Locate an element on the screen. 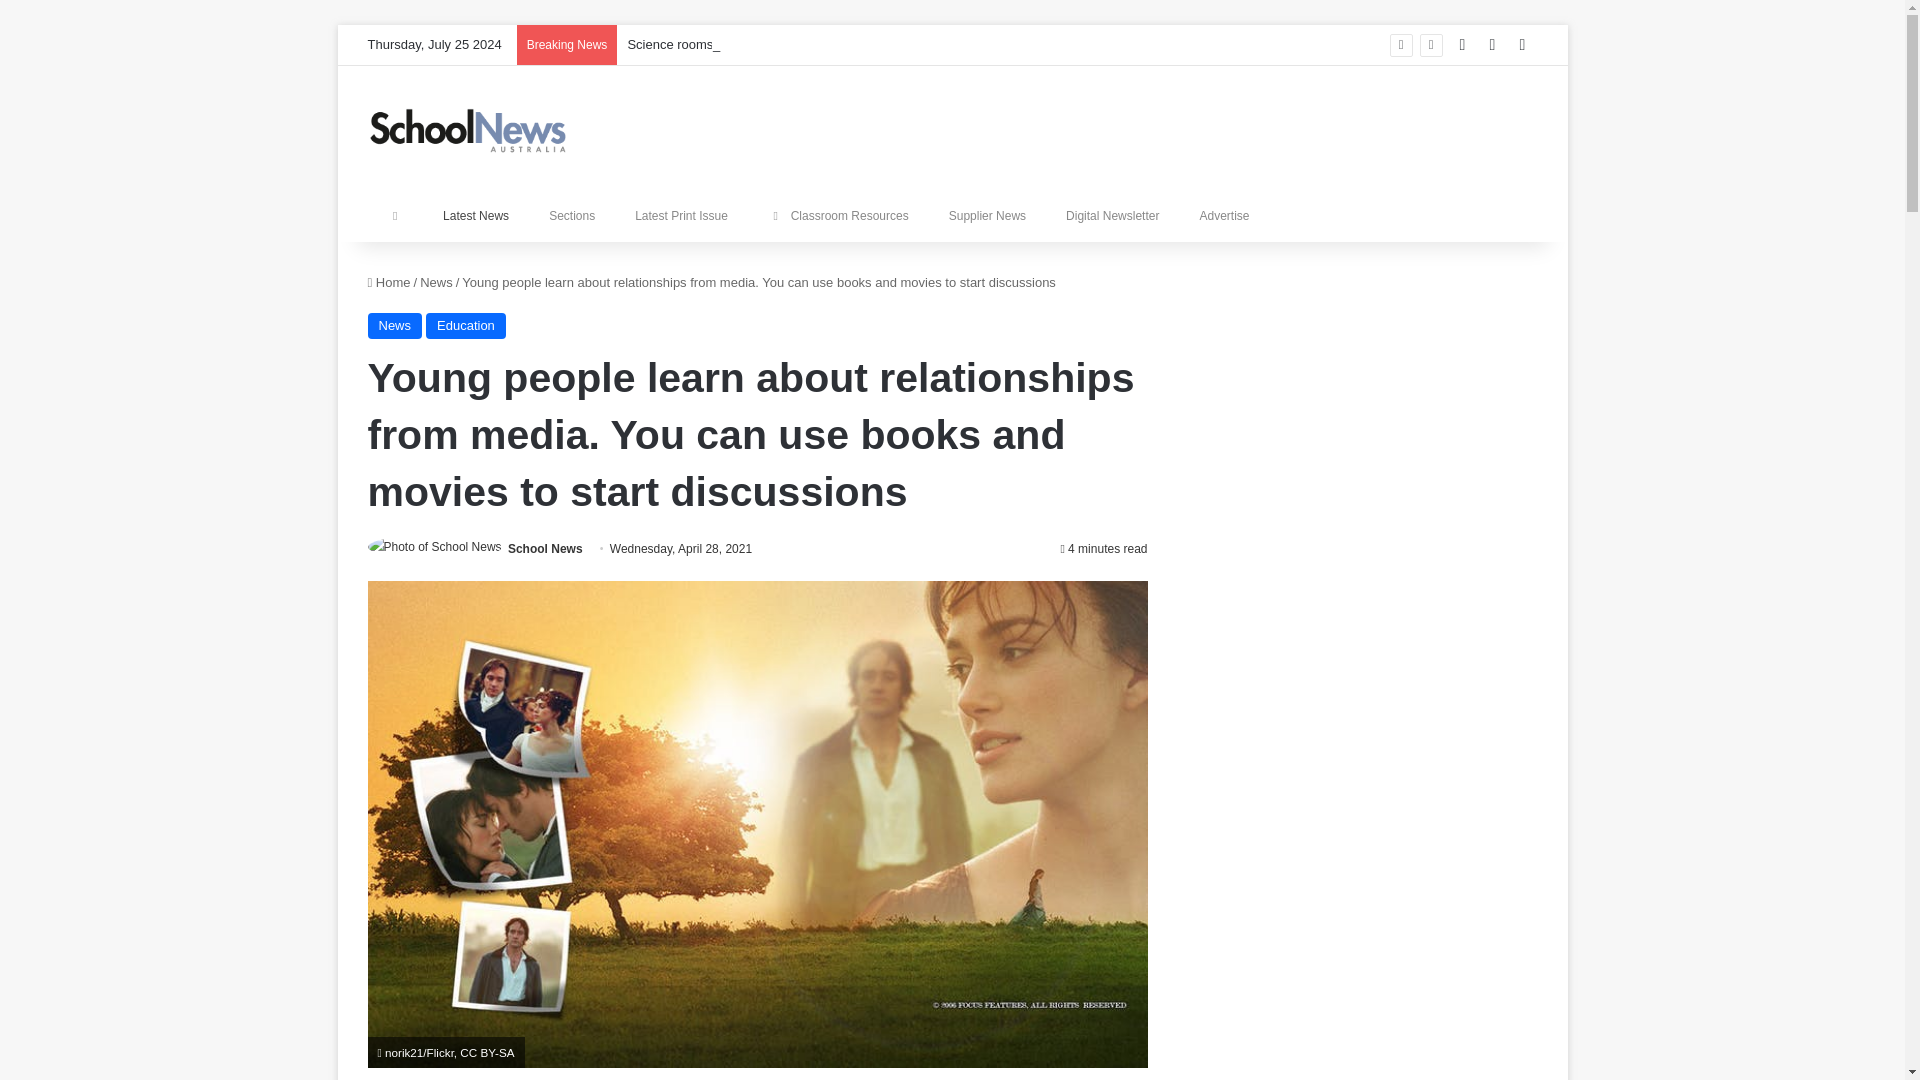 The height and width of the screenshot is (1080, 1920). Digital Newsletter is located at coordinates (1112, 216).